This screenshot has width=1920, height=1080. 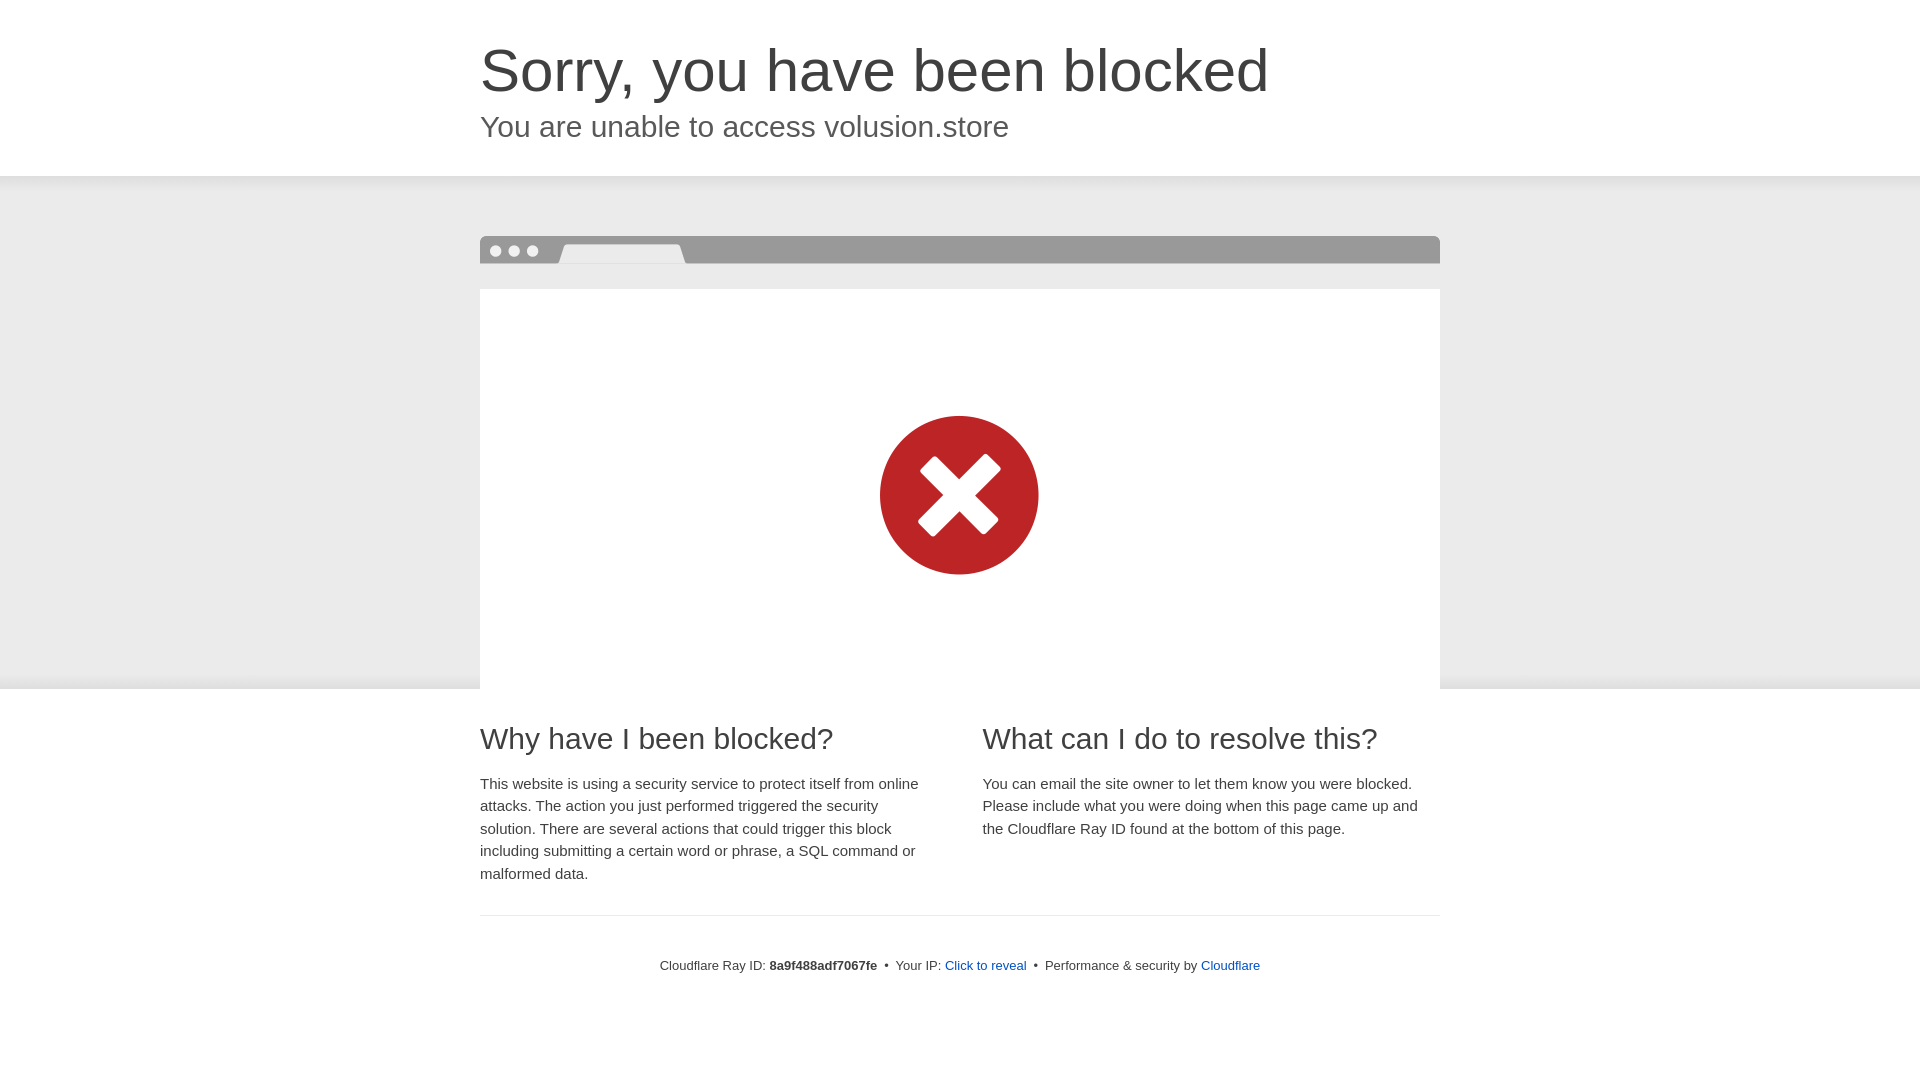 I want to click on Click to reveal, so click(x=986, y=966).